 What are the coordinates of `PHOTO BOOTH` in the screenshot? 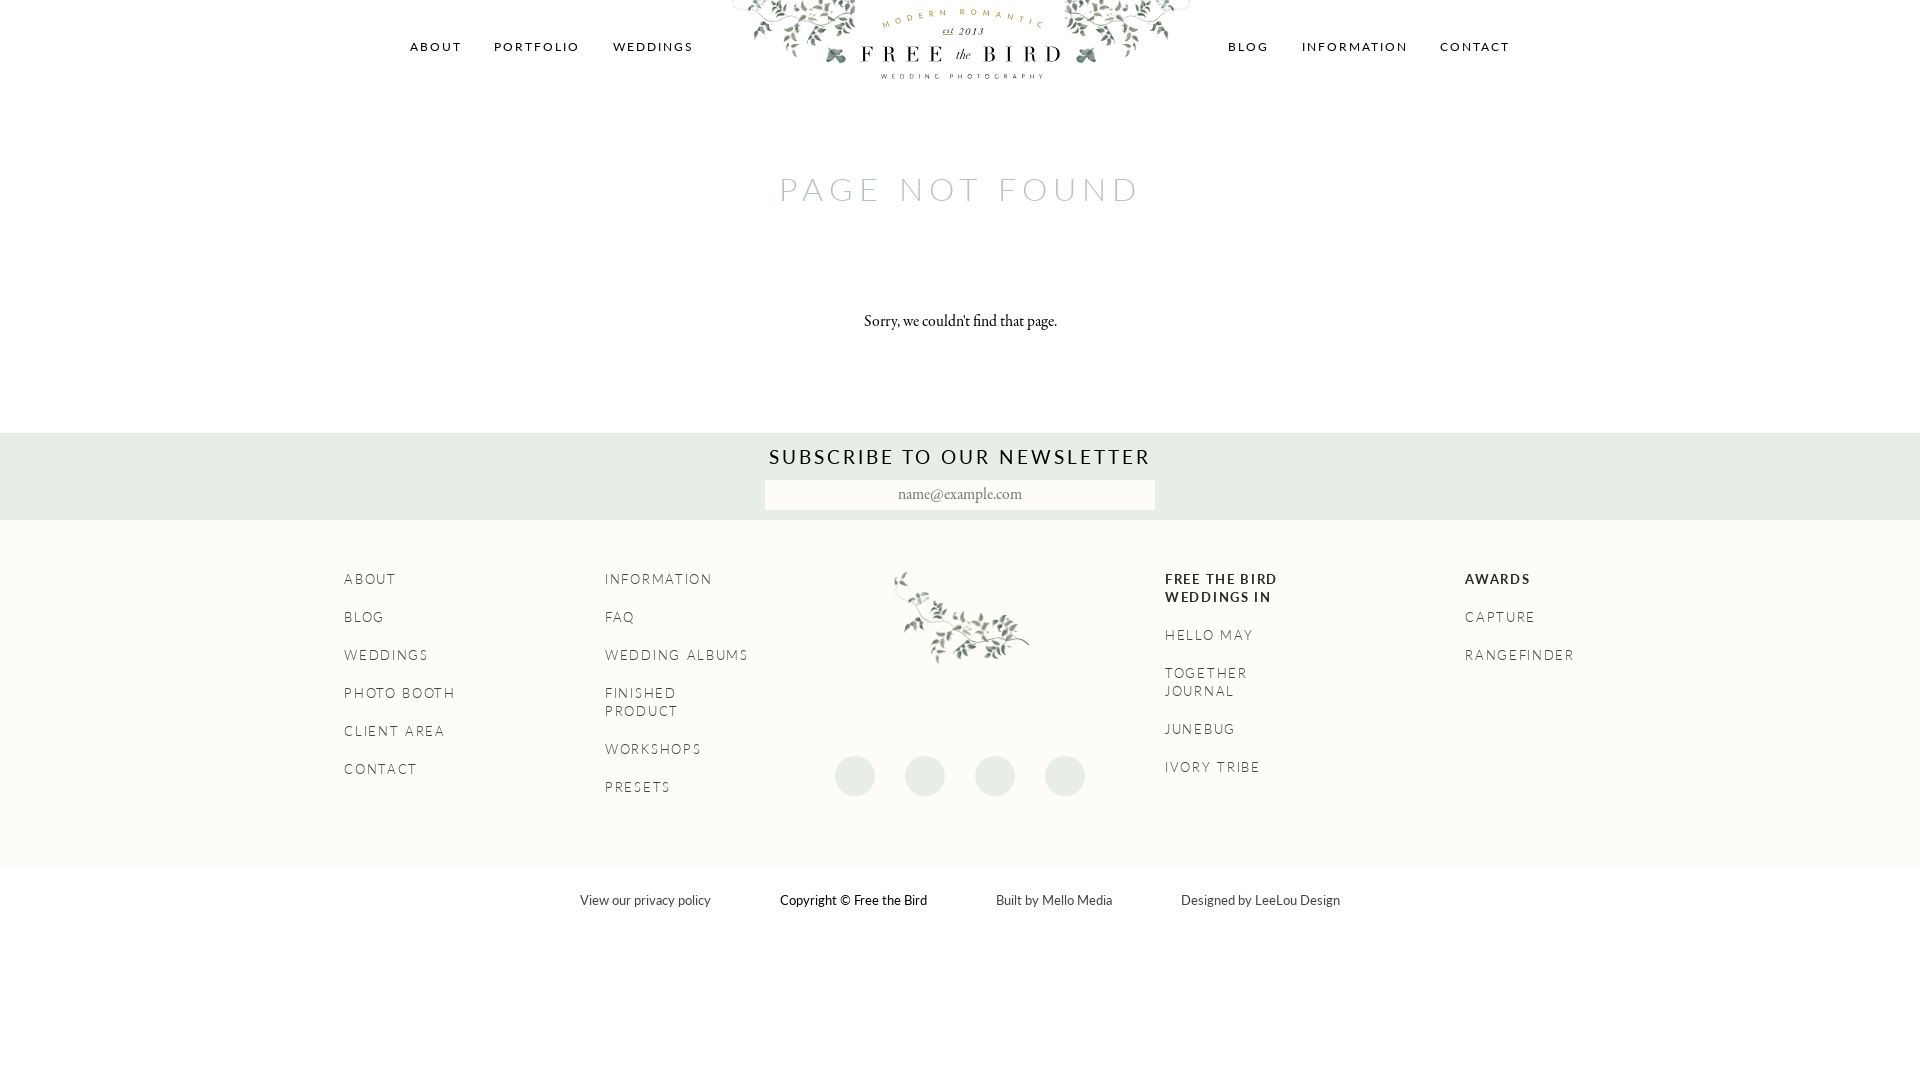 It's located at (400, 693).